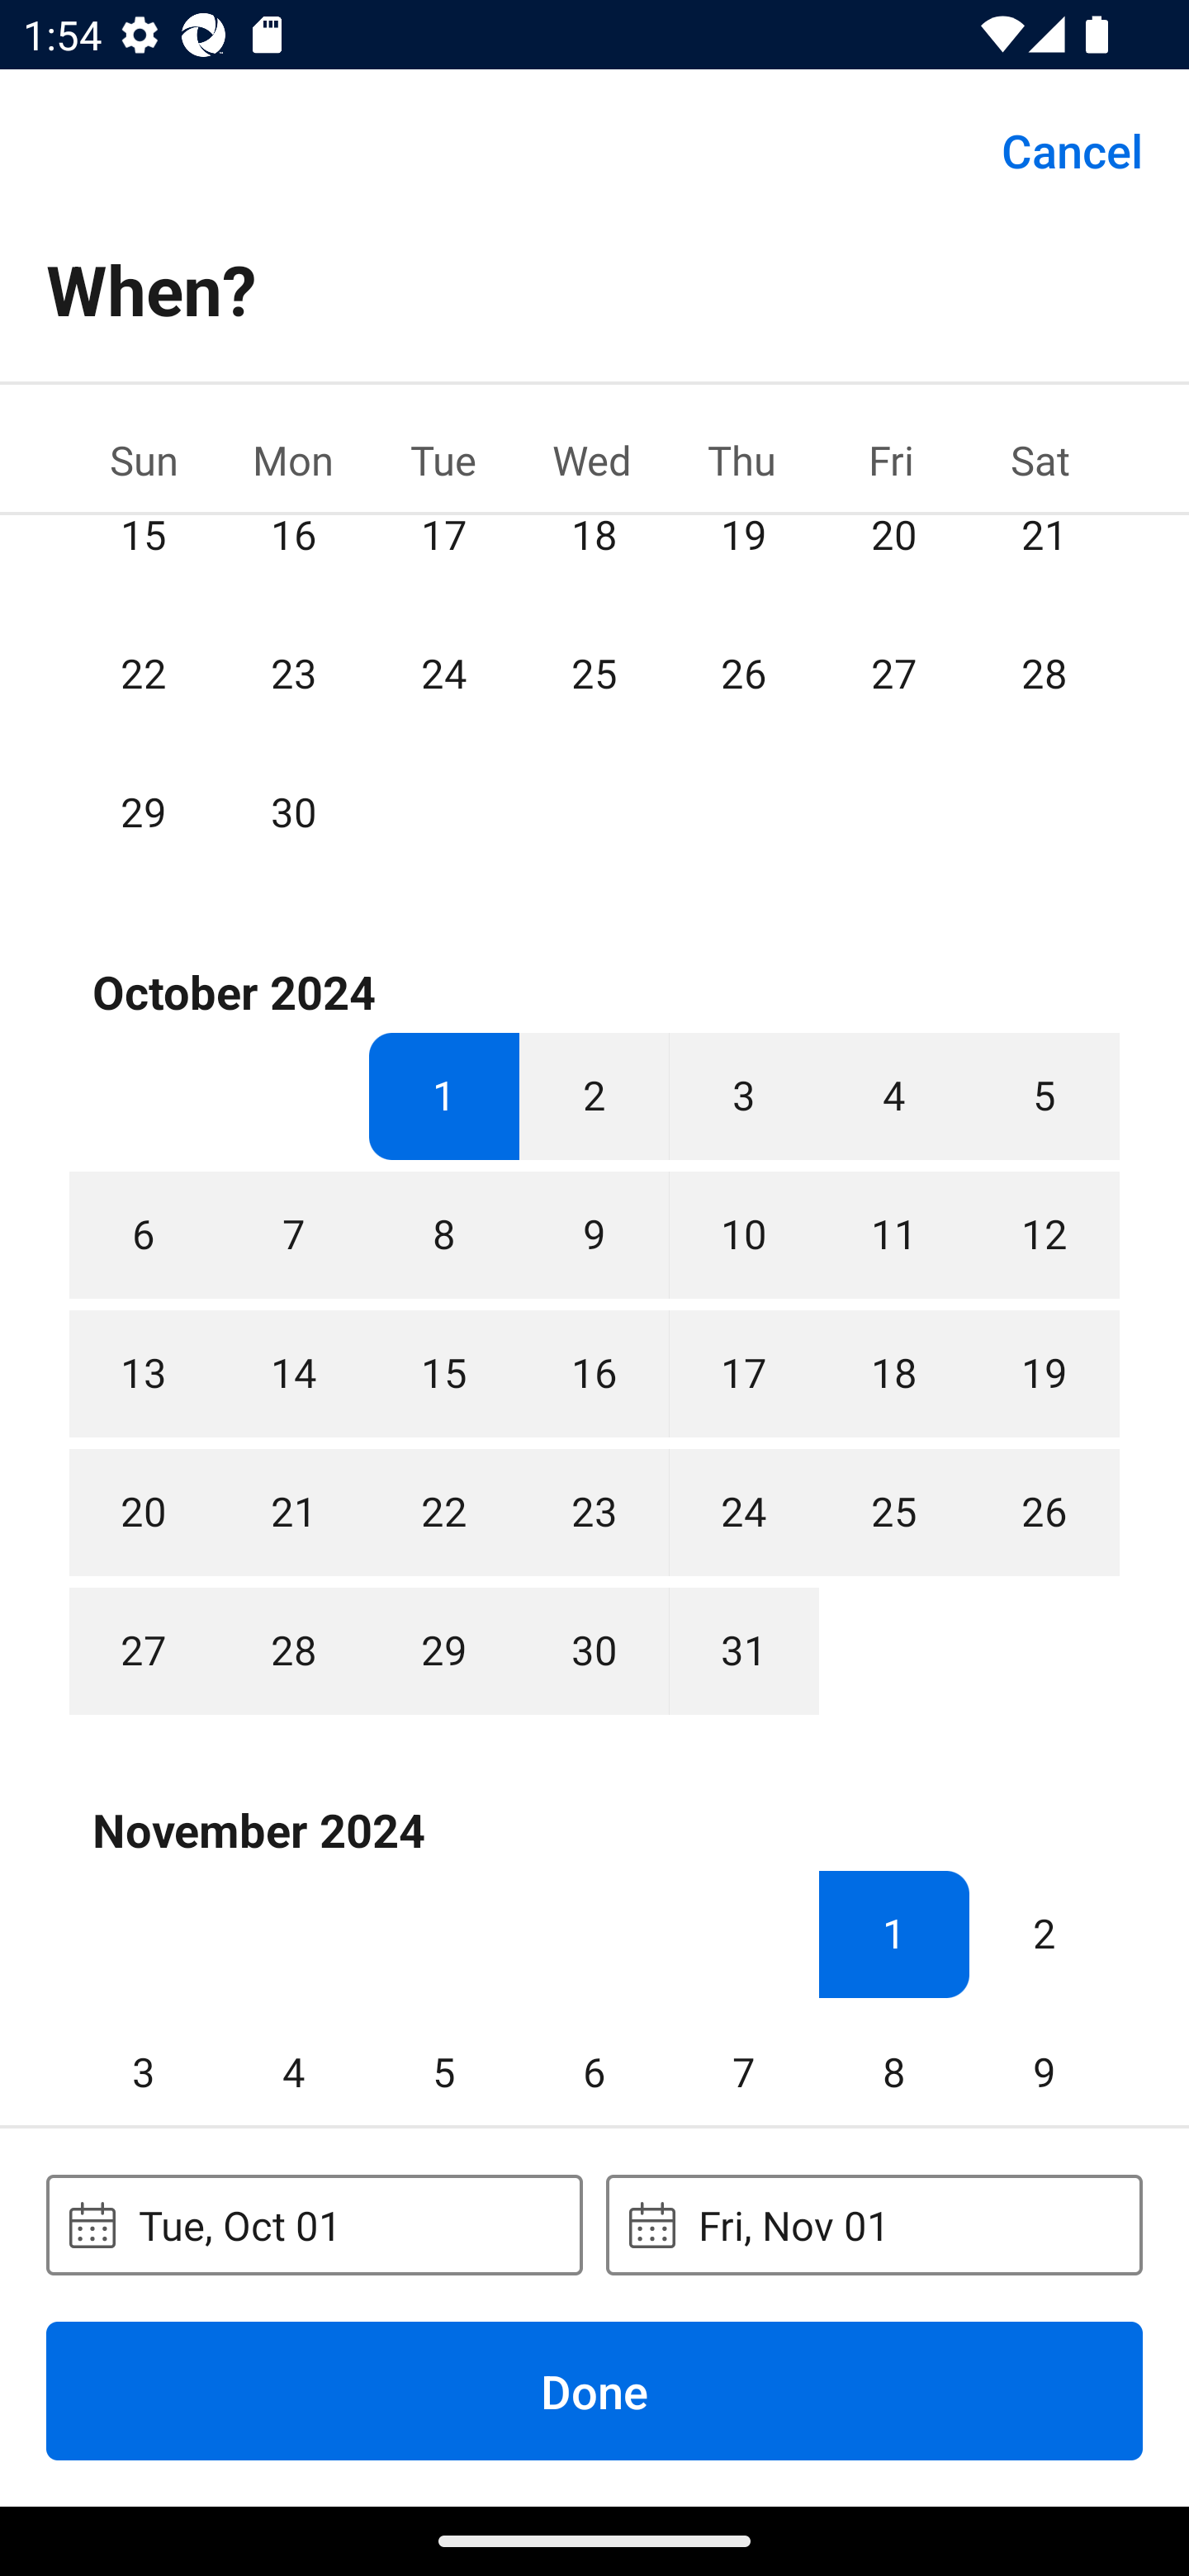 The image size is (1189, 2576). Describe the element at coordinates (594, 2390) in the screenshot. I see `Done` at that location.